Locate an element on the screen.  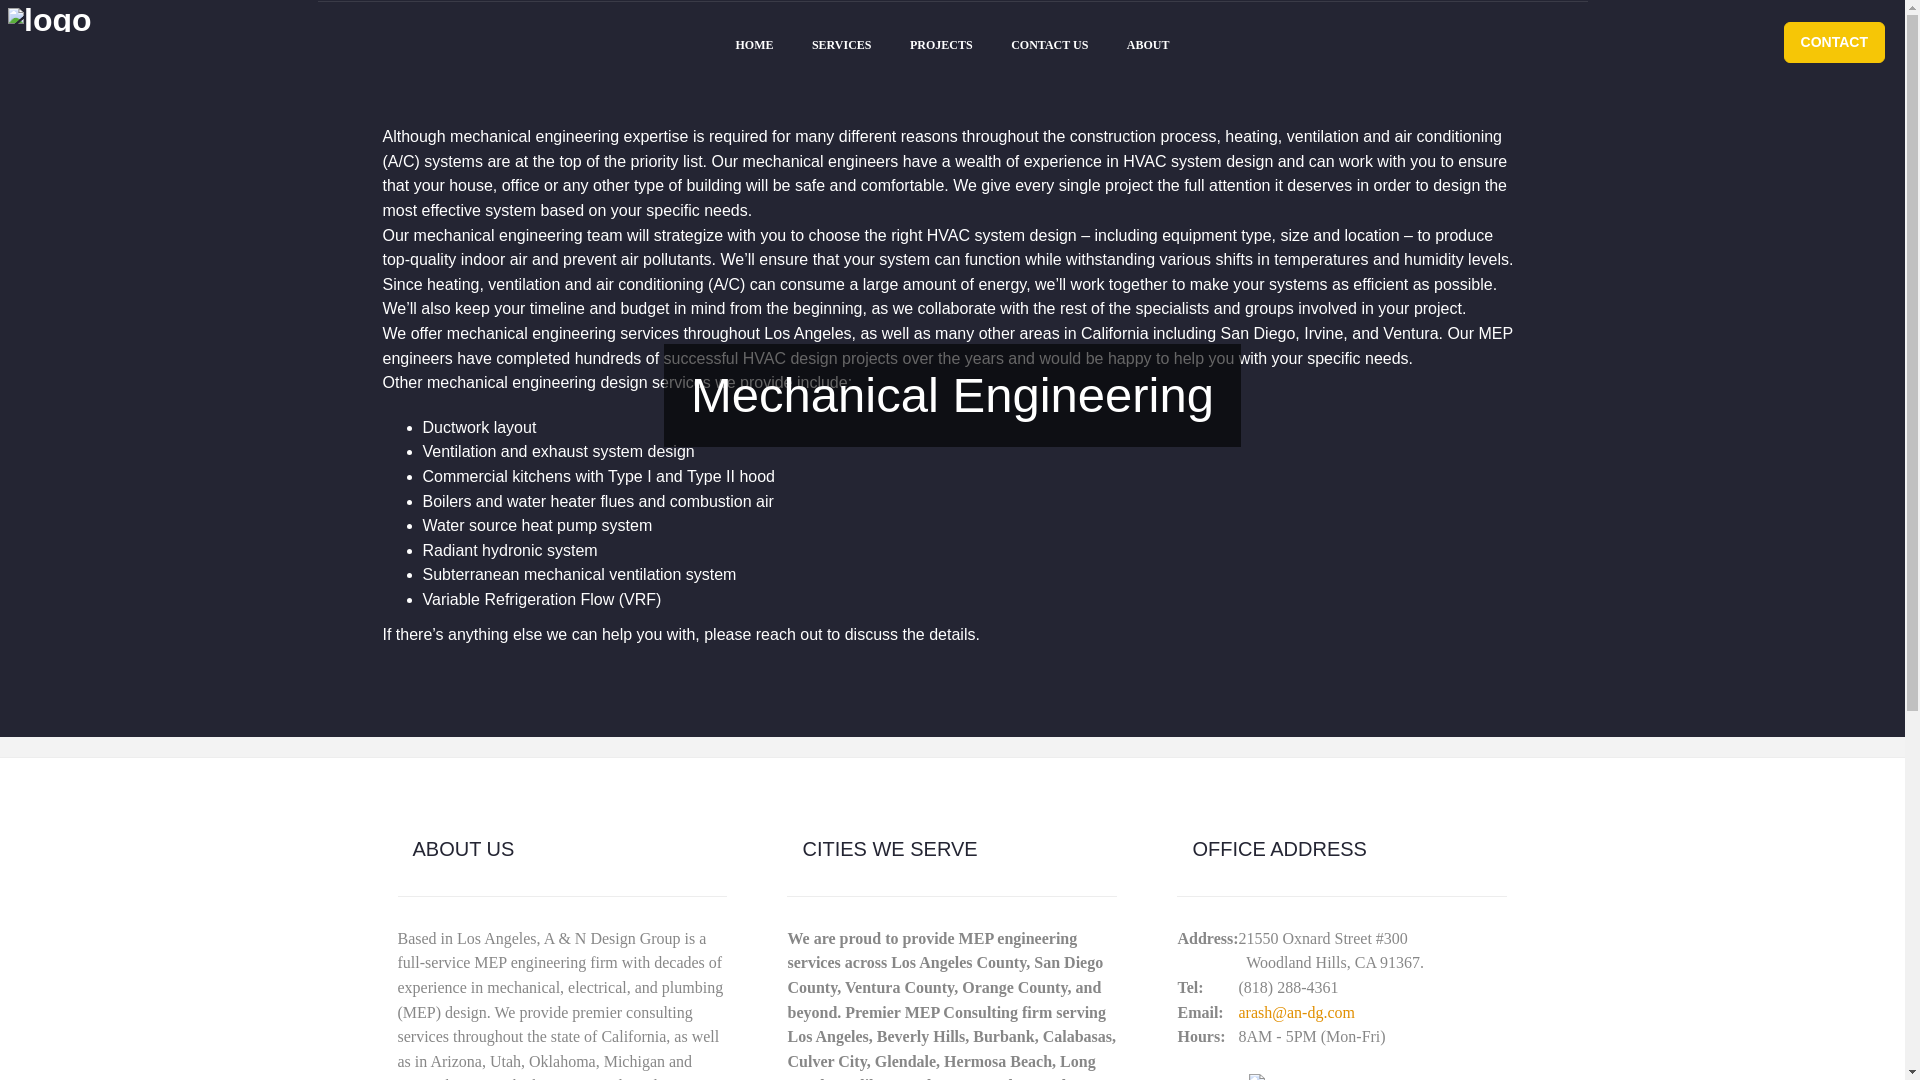
SERVICES is located at coordinates (841, 44).